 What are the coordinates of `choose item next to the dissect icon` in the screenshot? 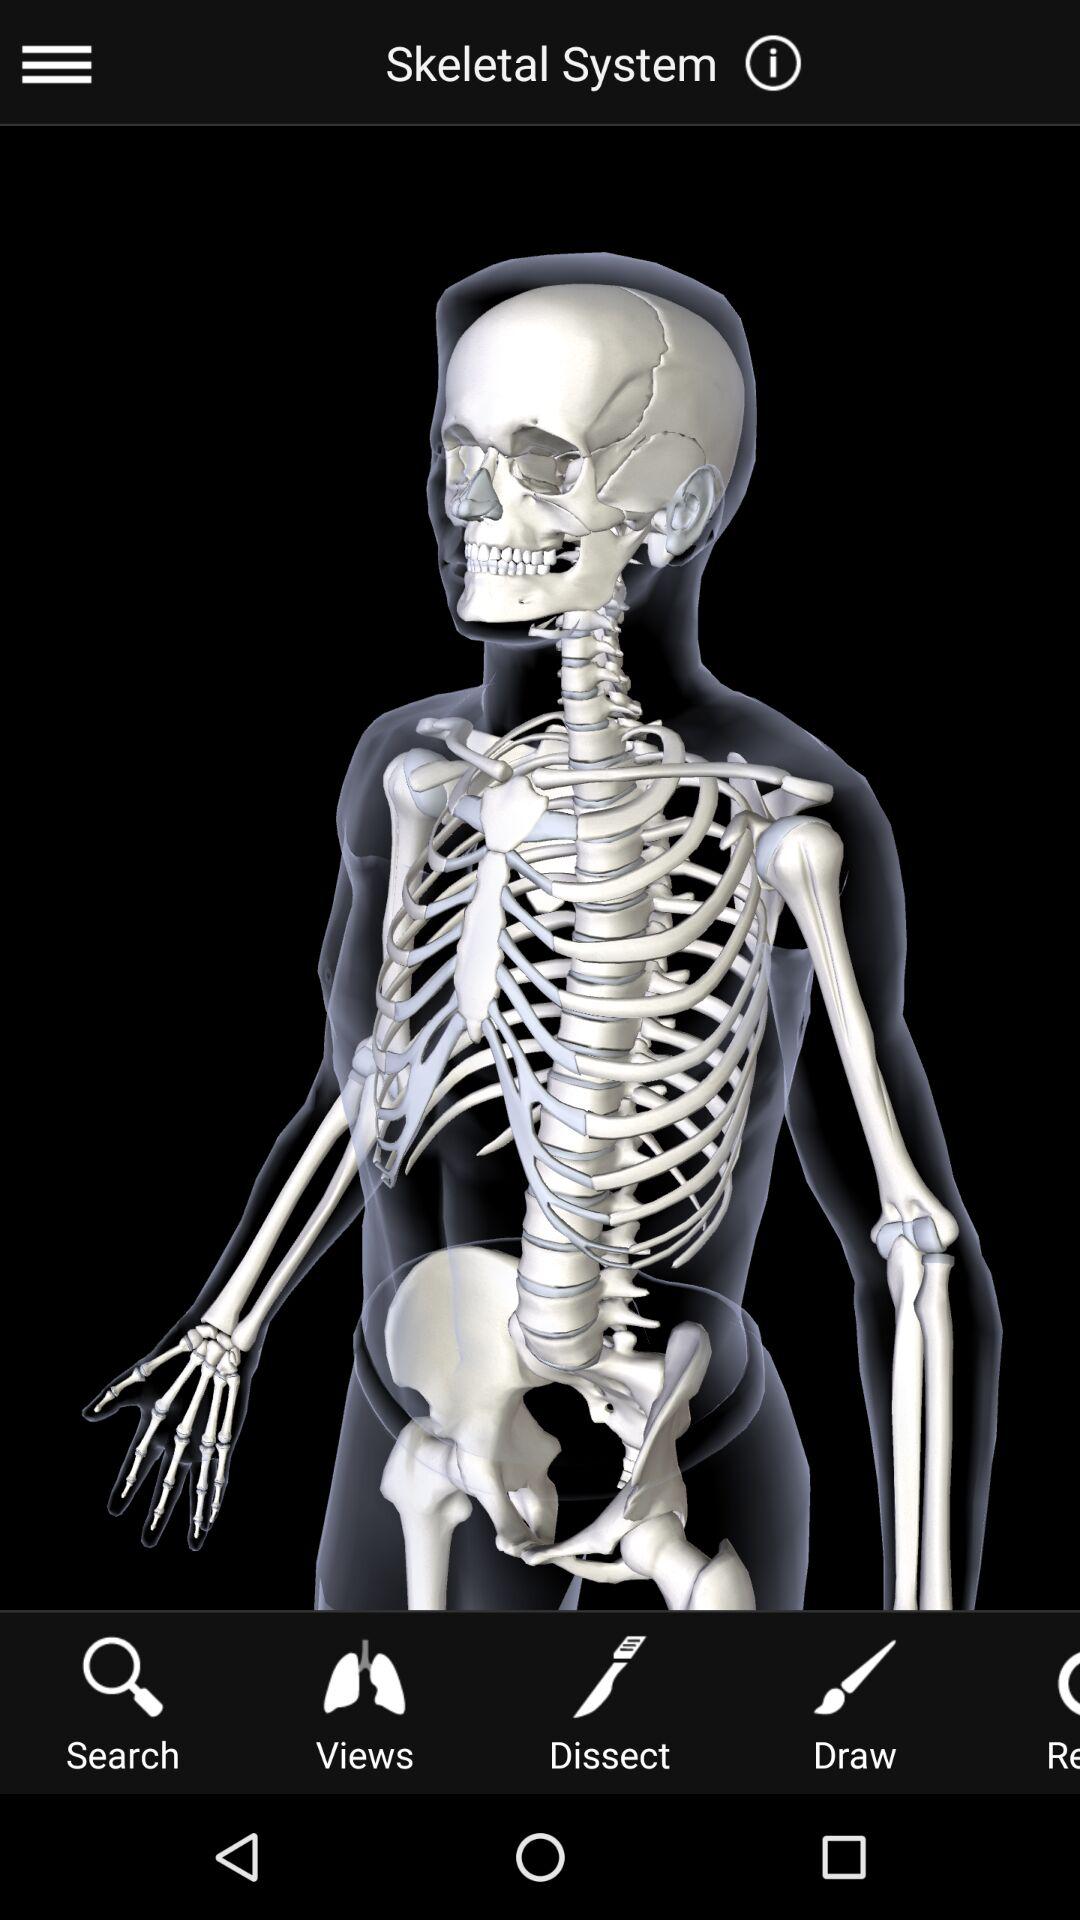 It's located at (364, 1702).